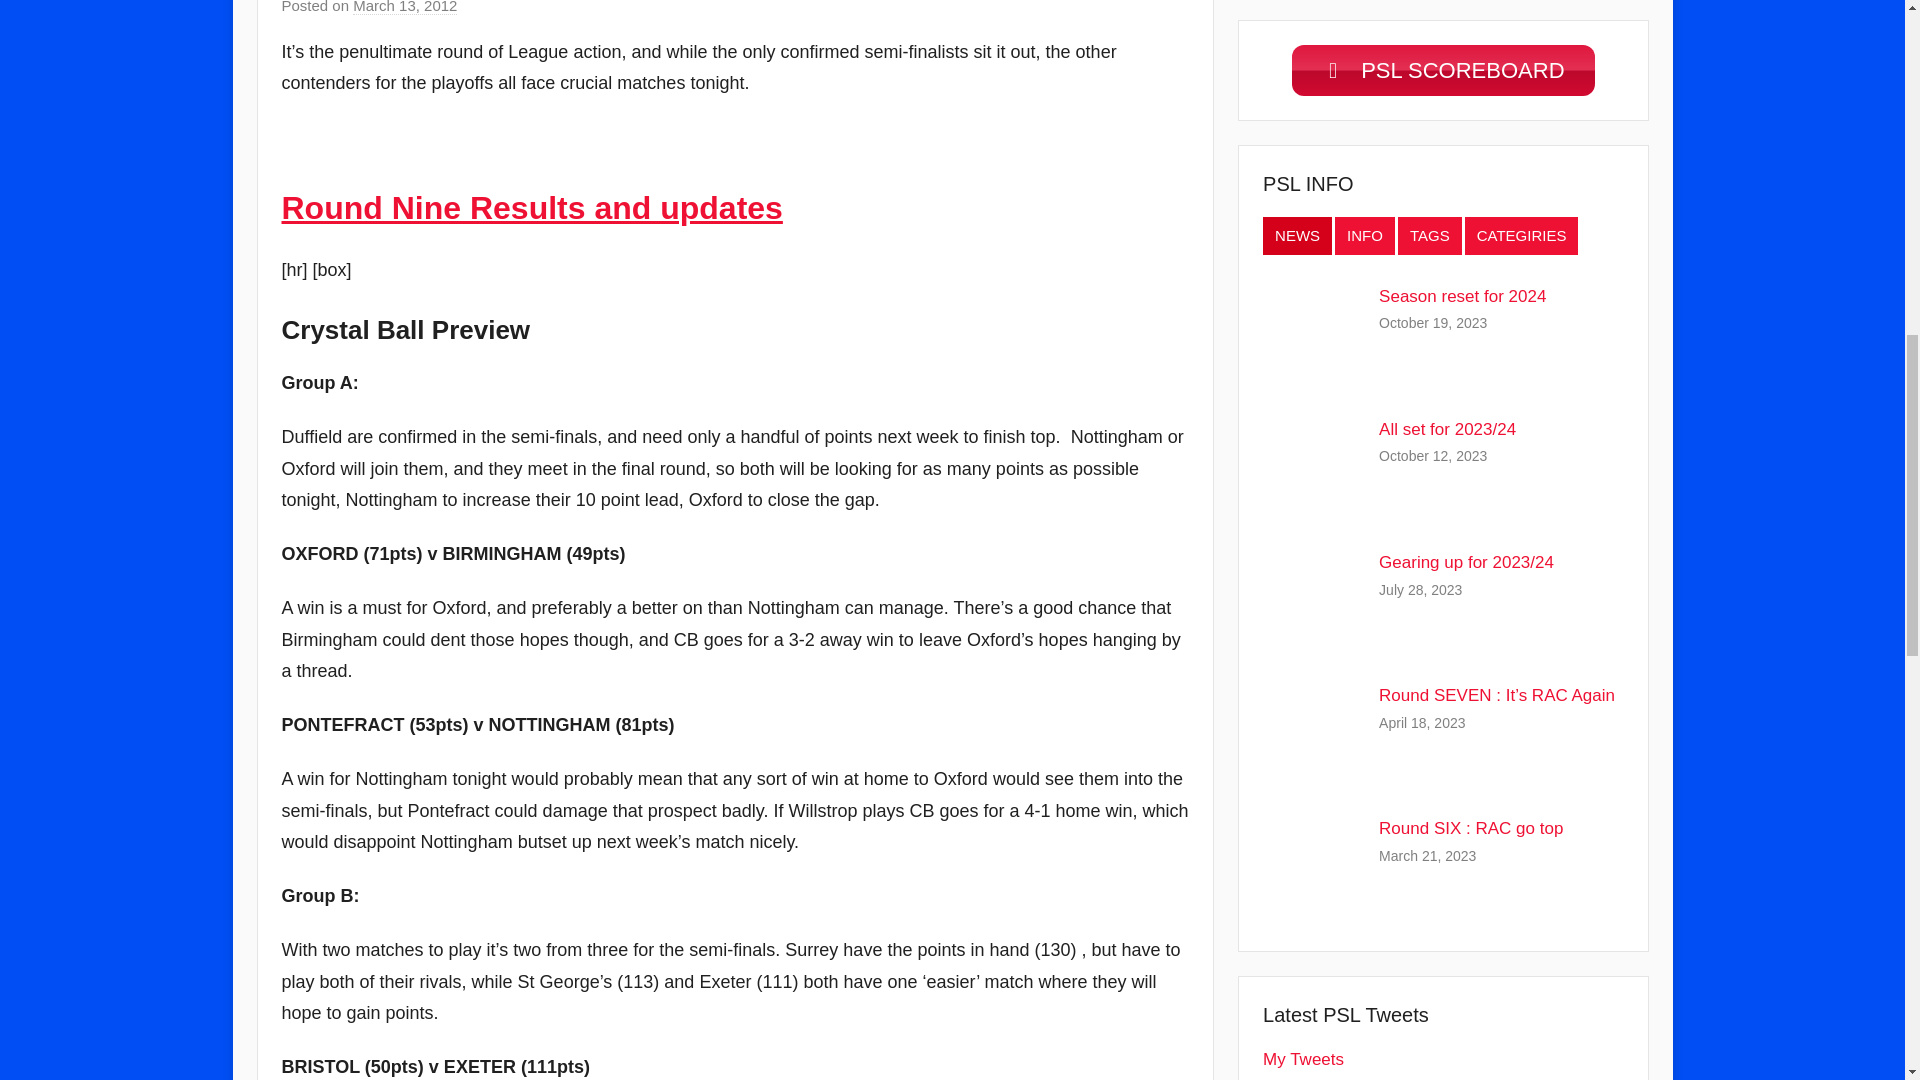 Image resolution: width=1920 pixels, height=1080 pixels. Describe the element at coordinates (1470, 828) in the screenshot. I see `Round SIX : RAC go top` at that location.